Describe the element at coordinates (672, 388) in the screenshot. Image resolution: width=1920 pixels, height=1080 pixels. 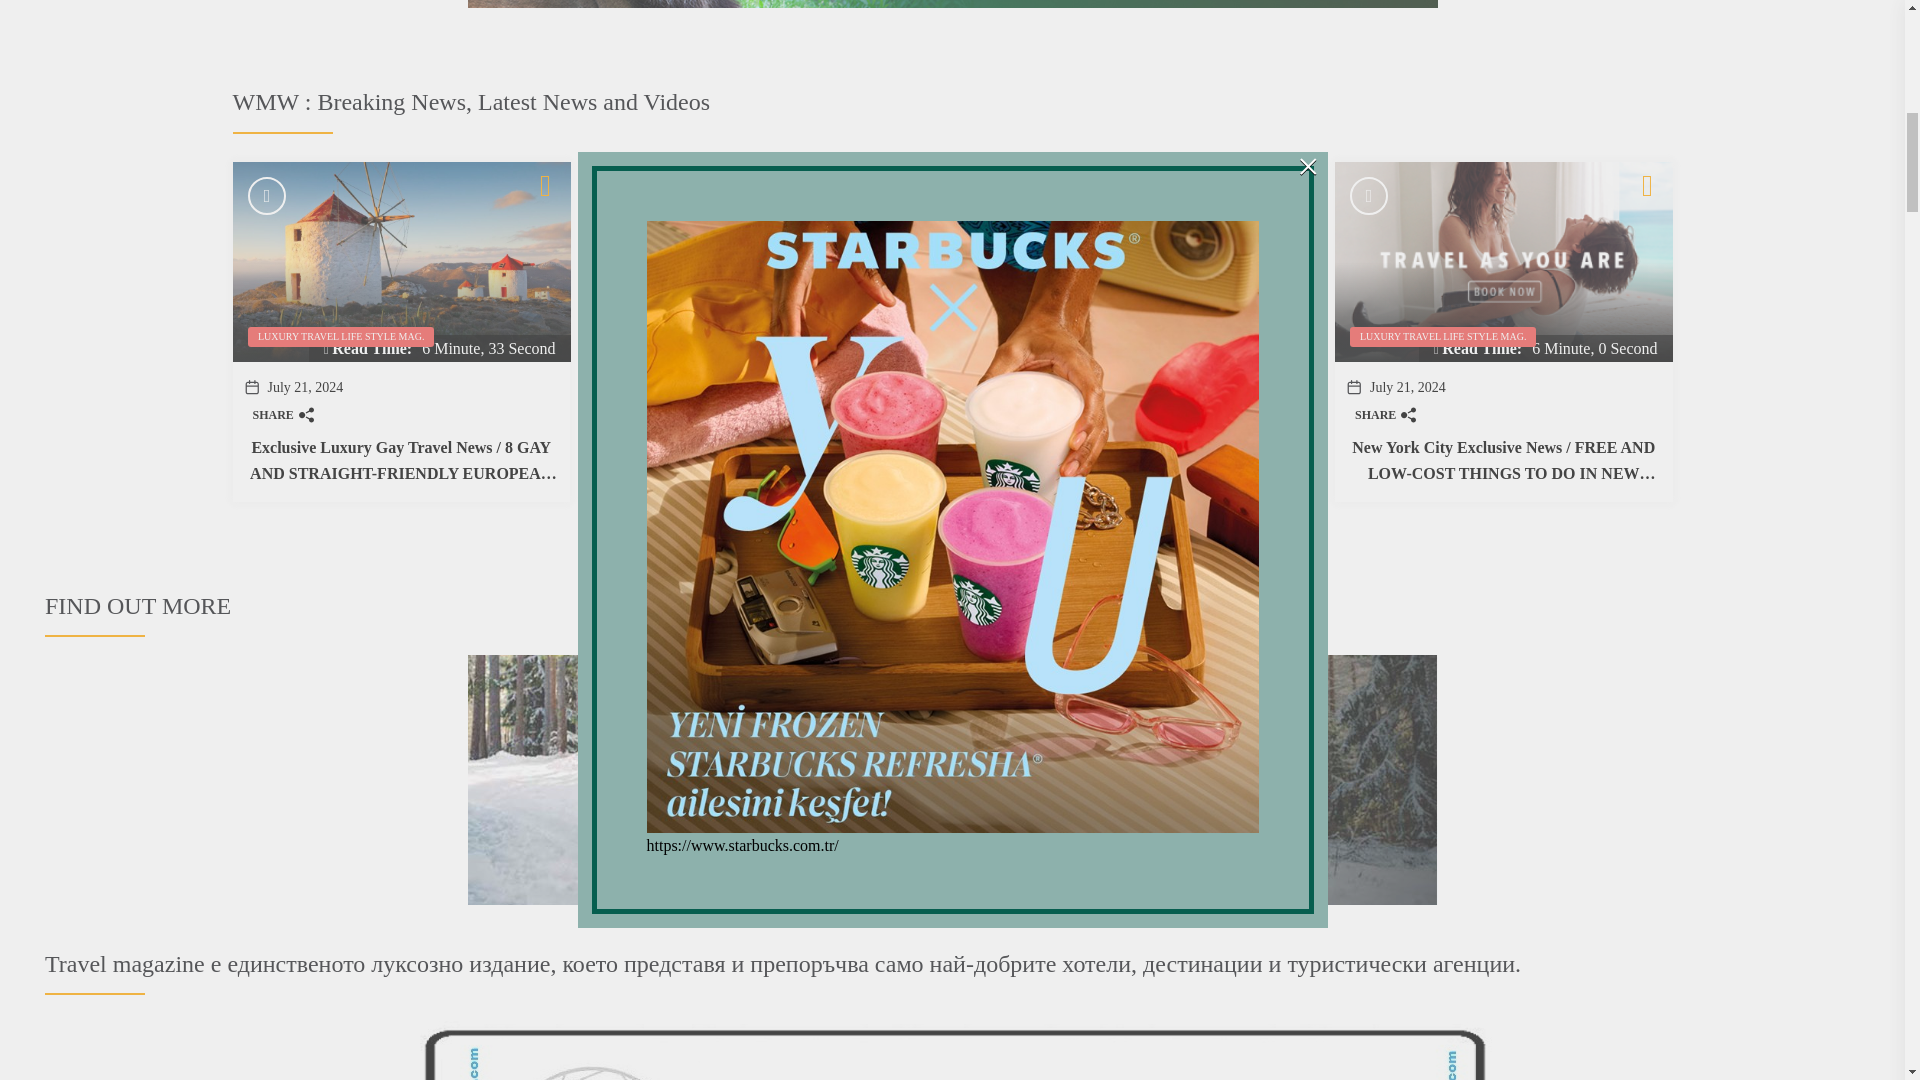
I see `July 21, 2024` at that location.